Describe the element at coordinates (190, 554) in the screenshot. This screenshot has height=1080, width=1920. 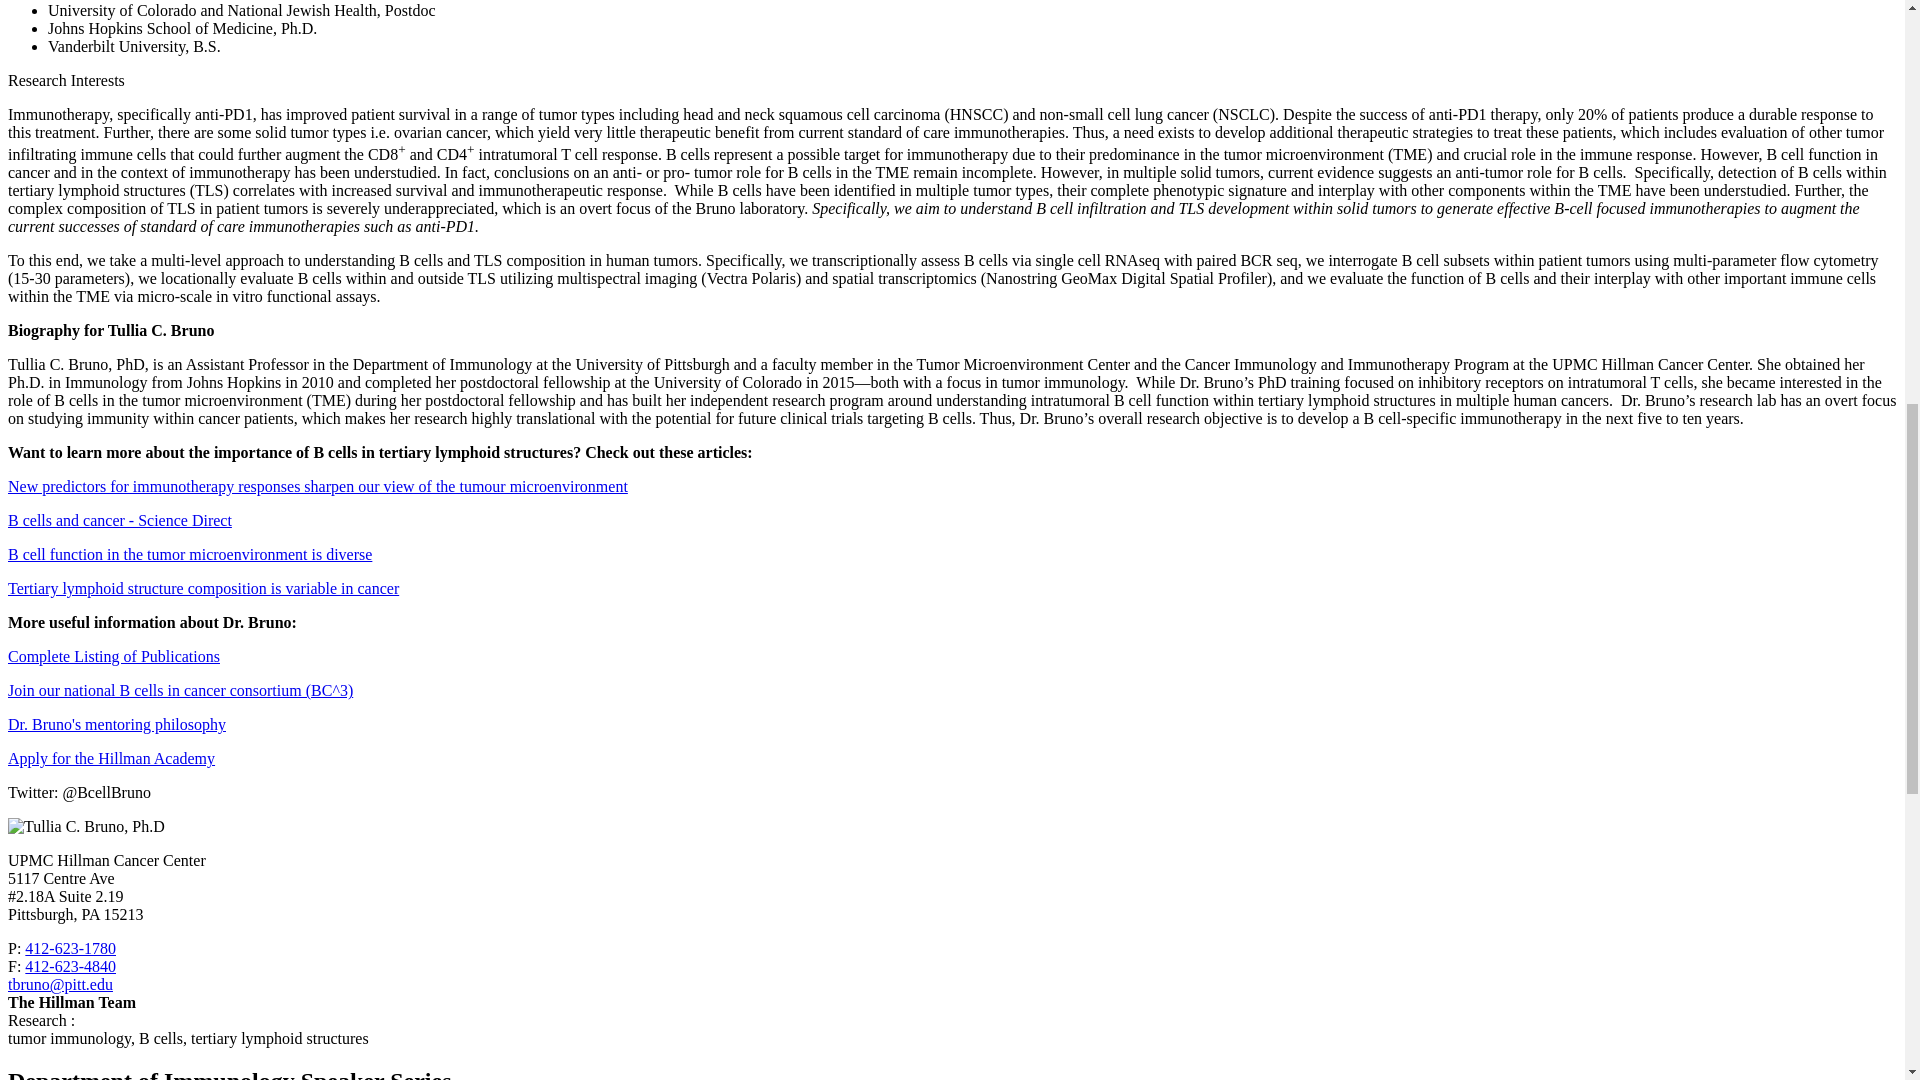
I see `B cell function in the tumor microenvironment is diverse` at that location.